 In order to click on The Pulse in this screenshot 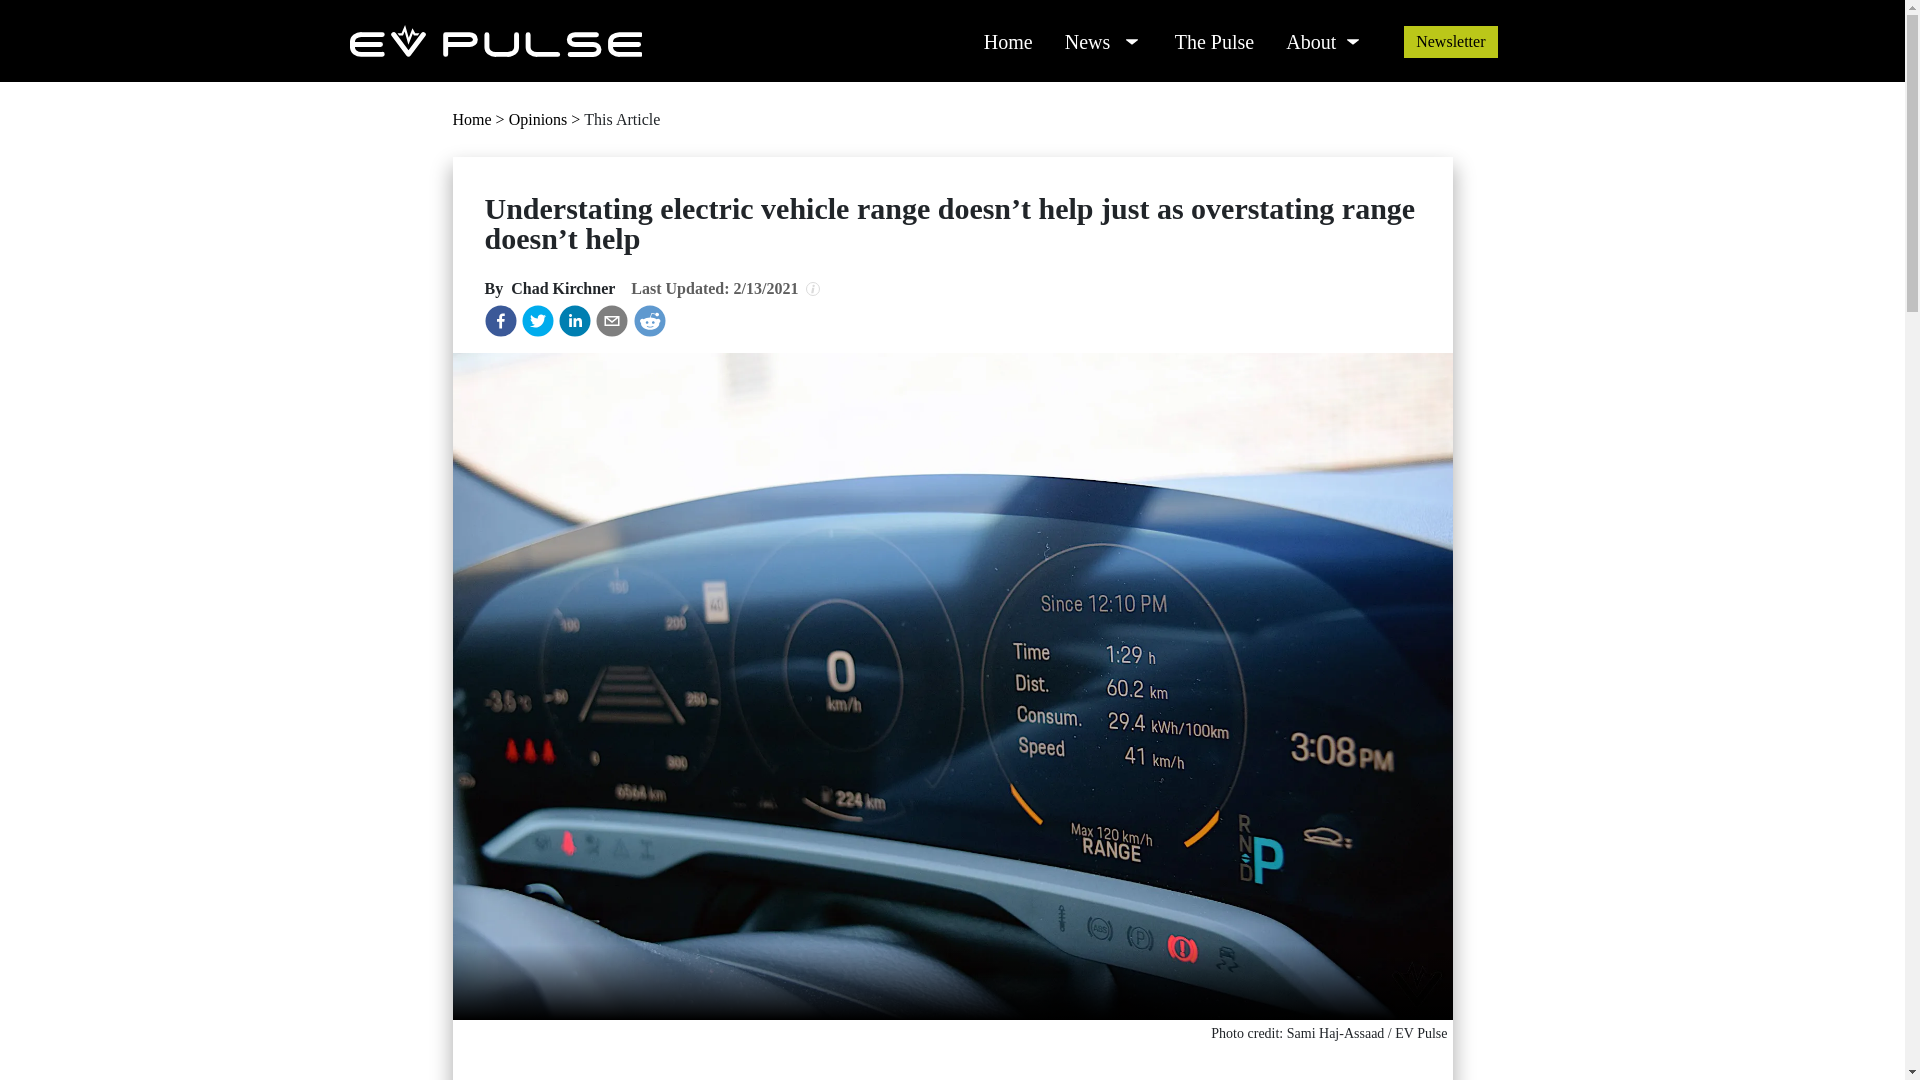, I will do `click(1214, 36)`.